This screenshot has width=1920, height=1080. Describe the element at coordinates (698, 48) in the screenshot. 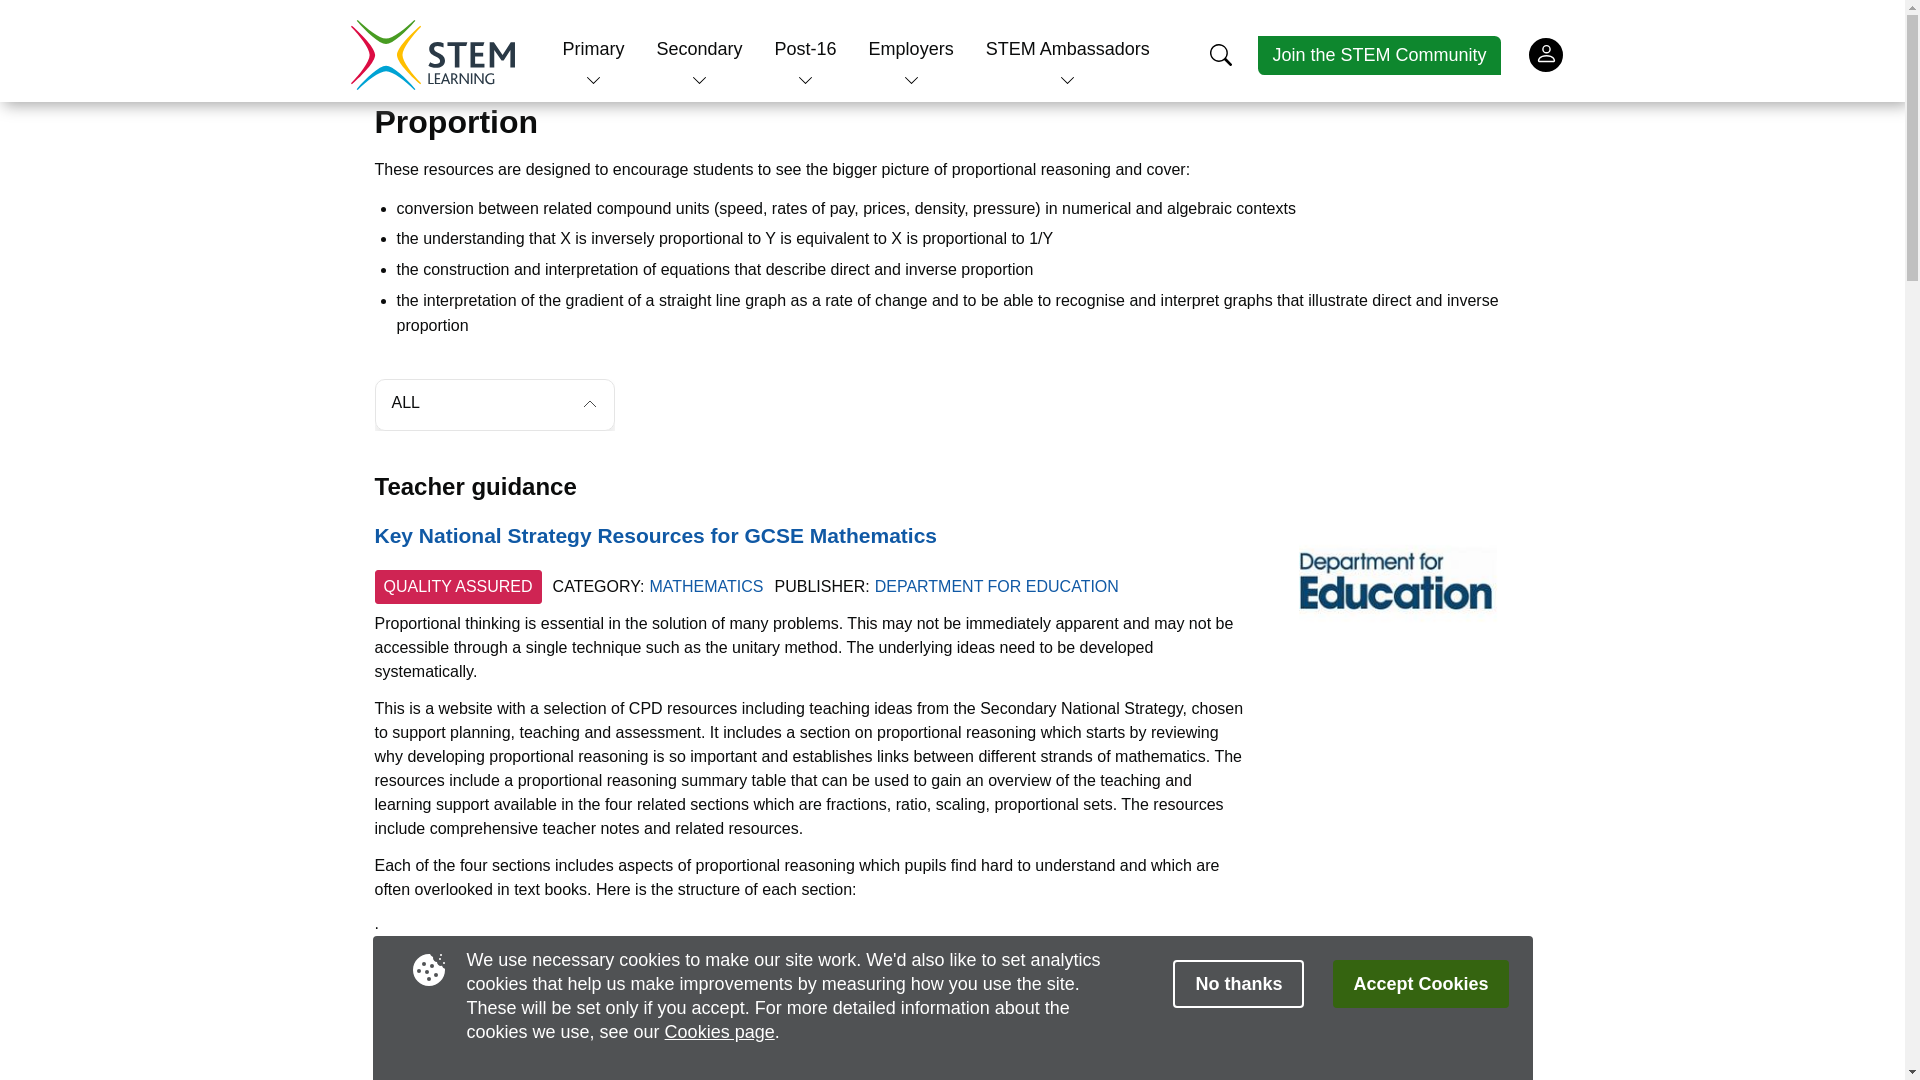

I see `Secondary` at that location.